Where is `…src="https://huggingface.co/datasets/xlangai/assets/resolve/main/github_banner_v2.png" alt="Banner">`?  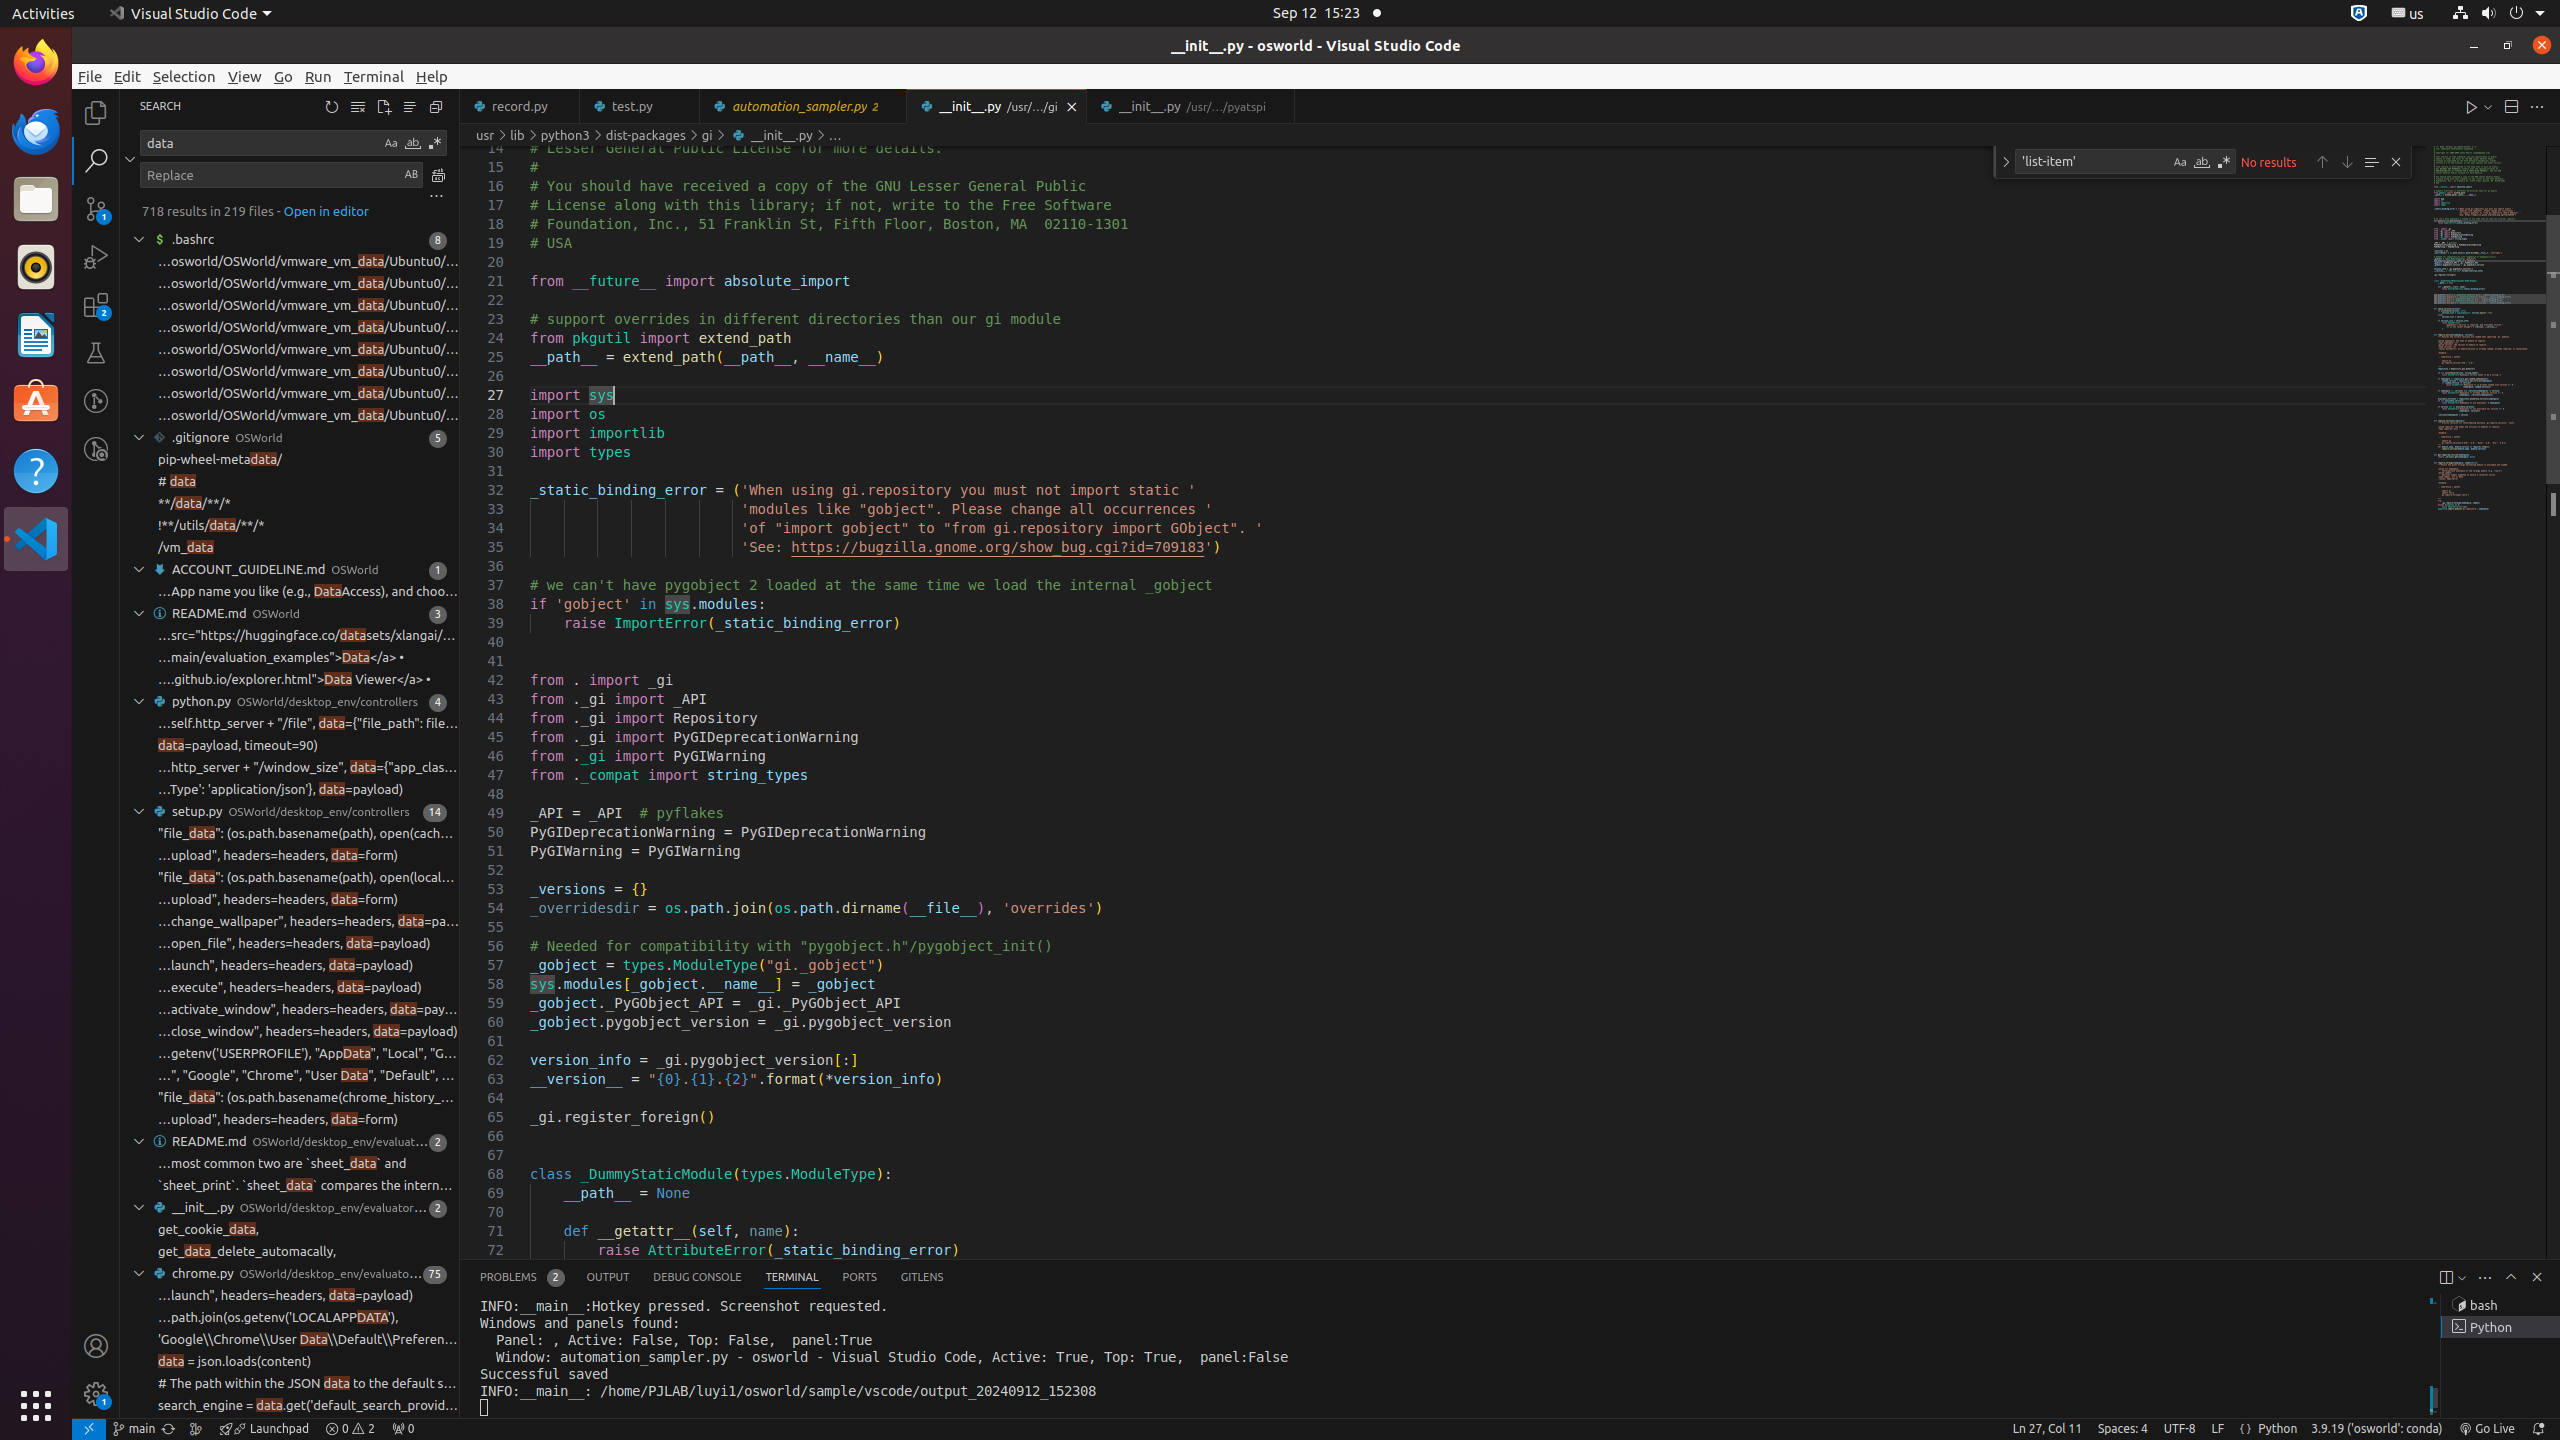
…src="https://huggingface.co/datasets/xlangai/assets/resolve/main/github_banner_v2.png" alt="Banner"> is located at coordinates (308, 636).